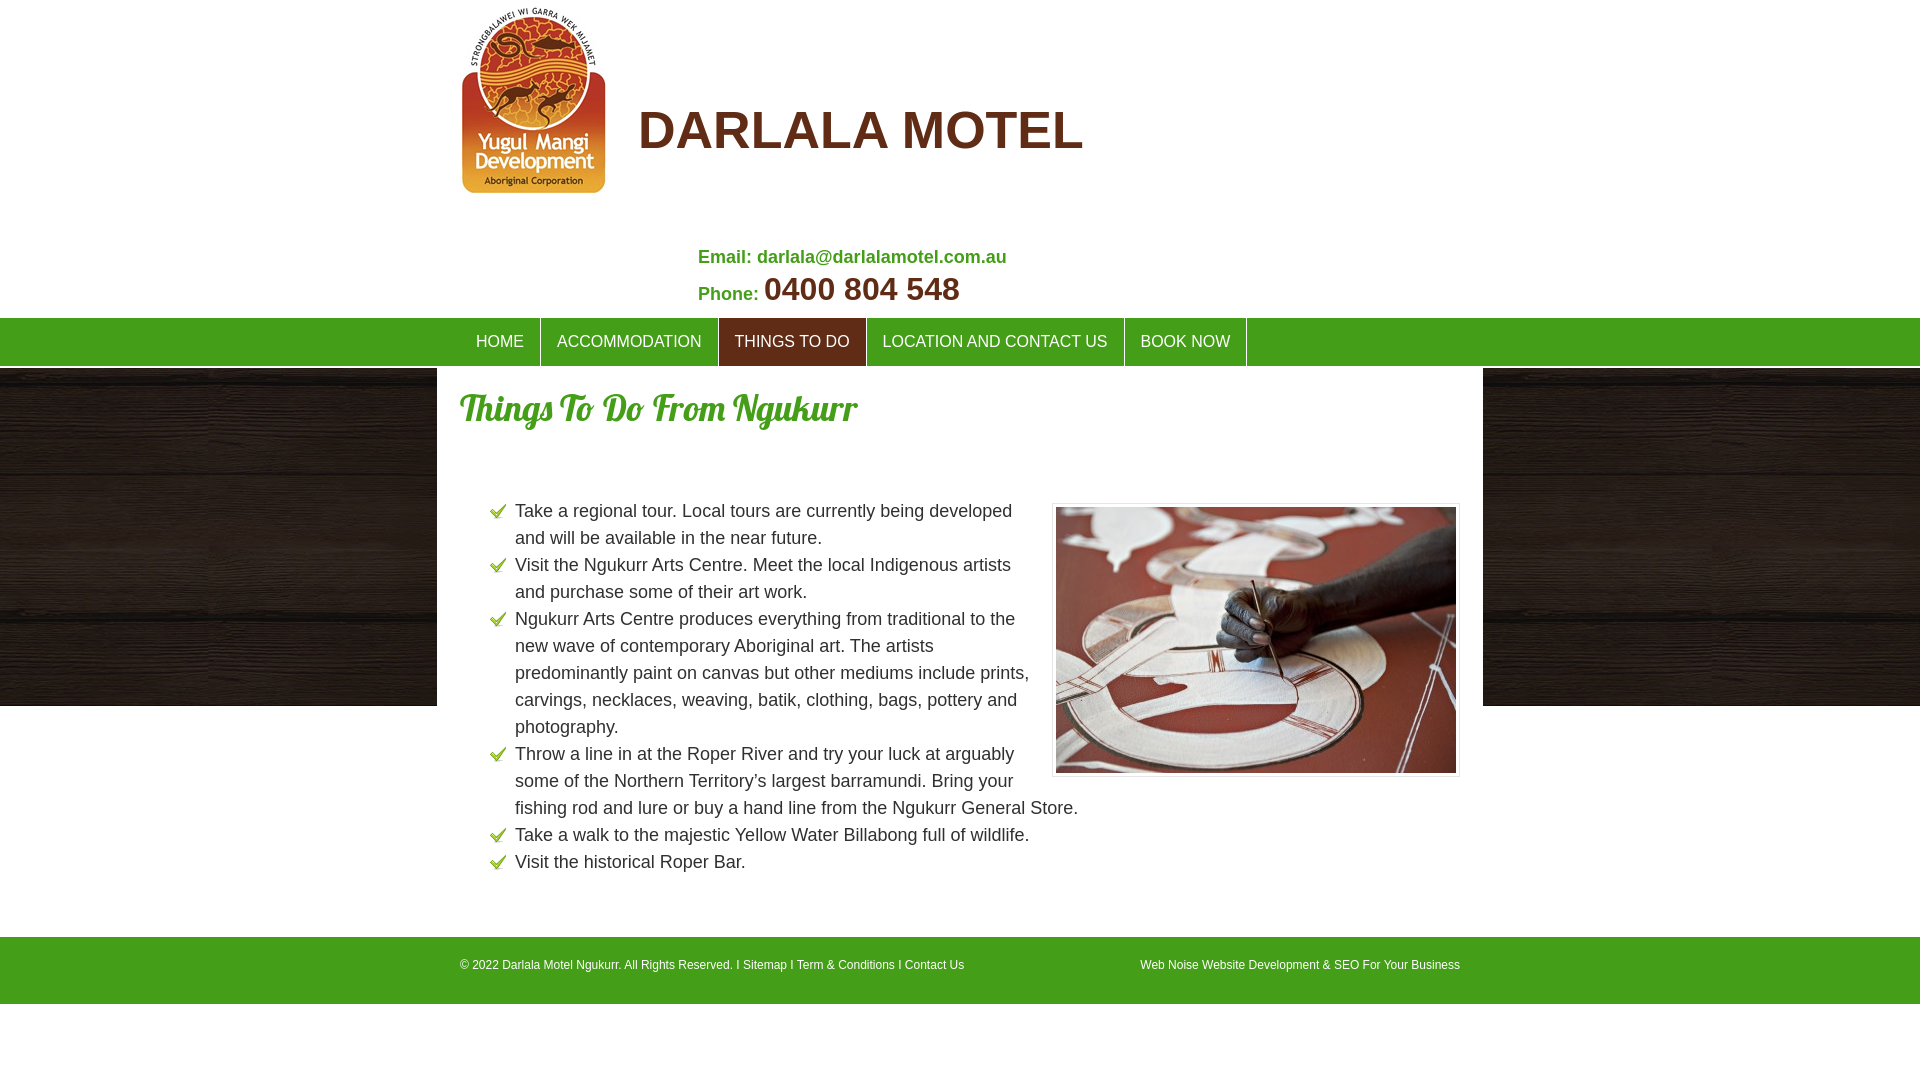 The image size is (1920, 1080). Describe the element at coordinates (765, 965) in the screenshot. I see `Sitemap` at that location.